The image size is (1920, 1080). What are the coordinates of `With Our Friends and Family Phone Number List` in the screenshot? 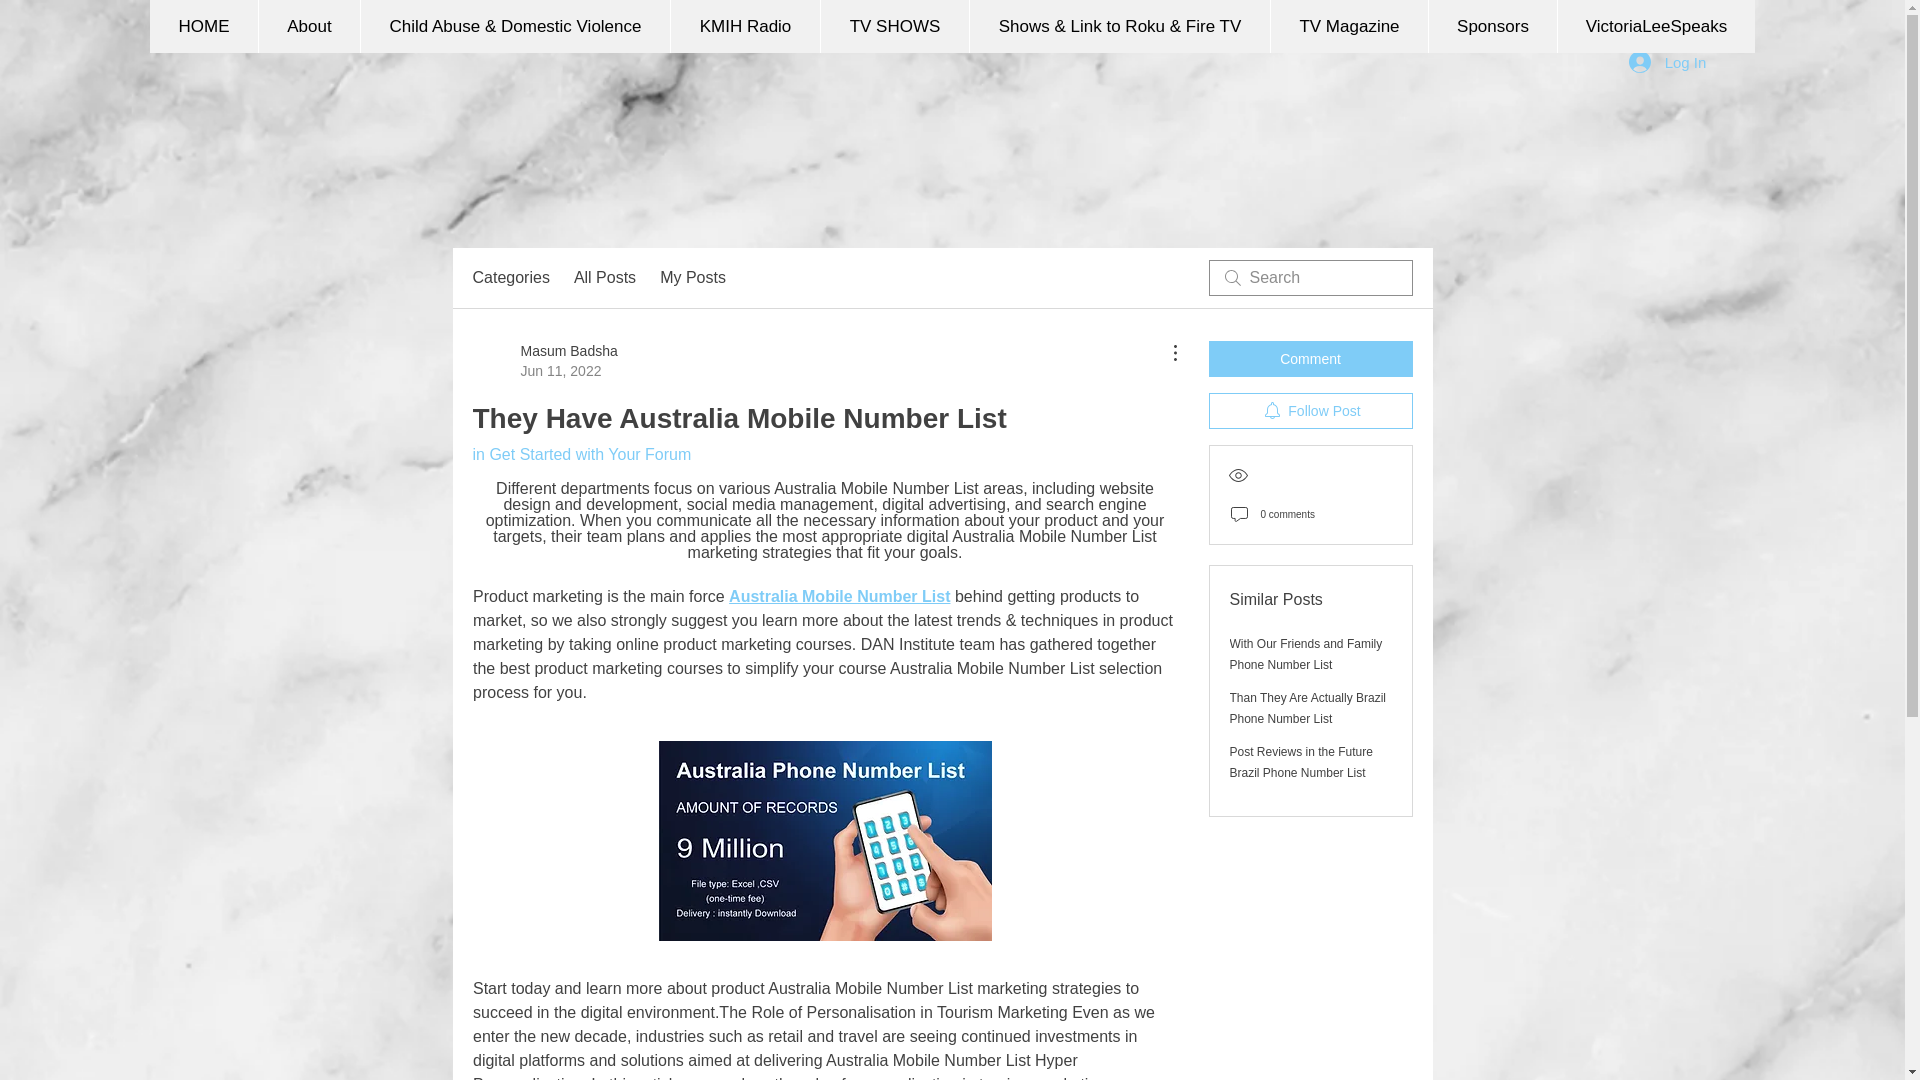 It's located at (604, 278).